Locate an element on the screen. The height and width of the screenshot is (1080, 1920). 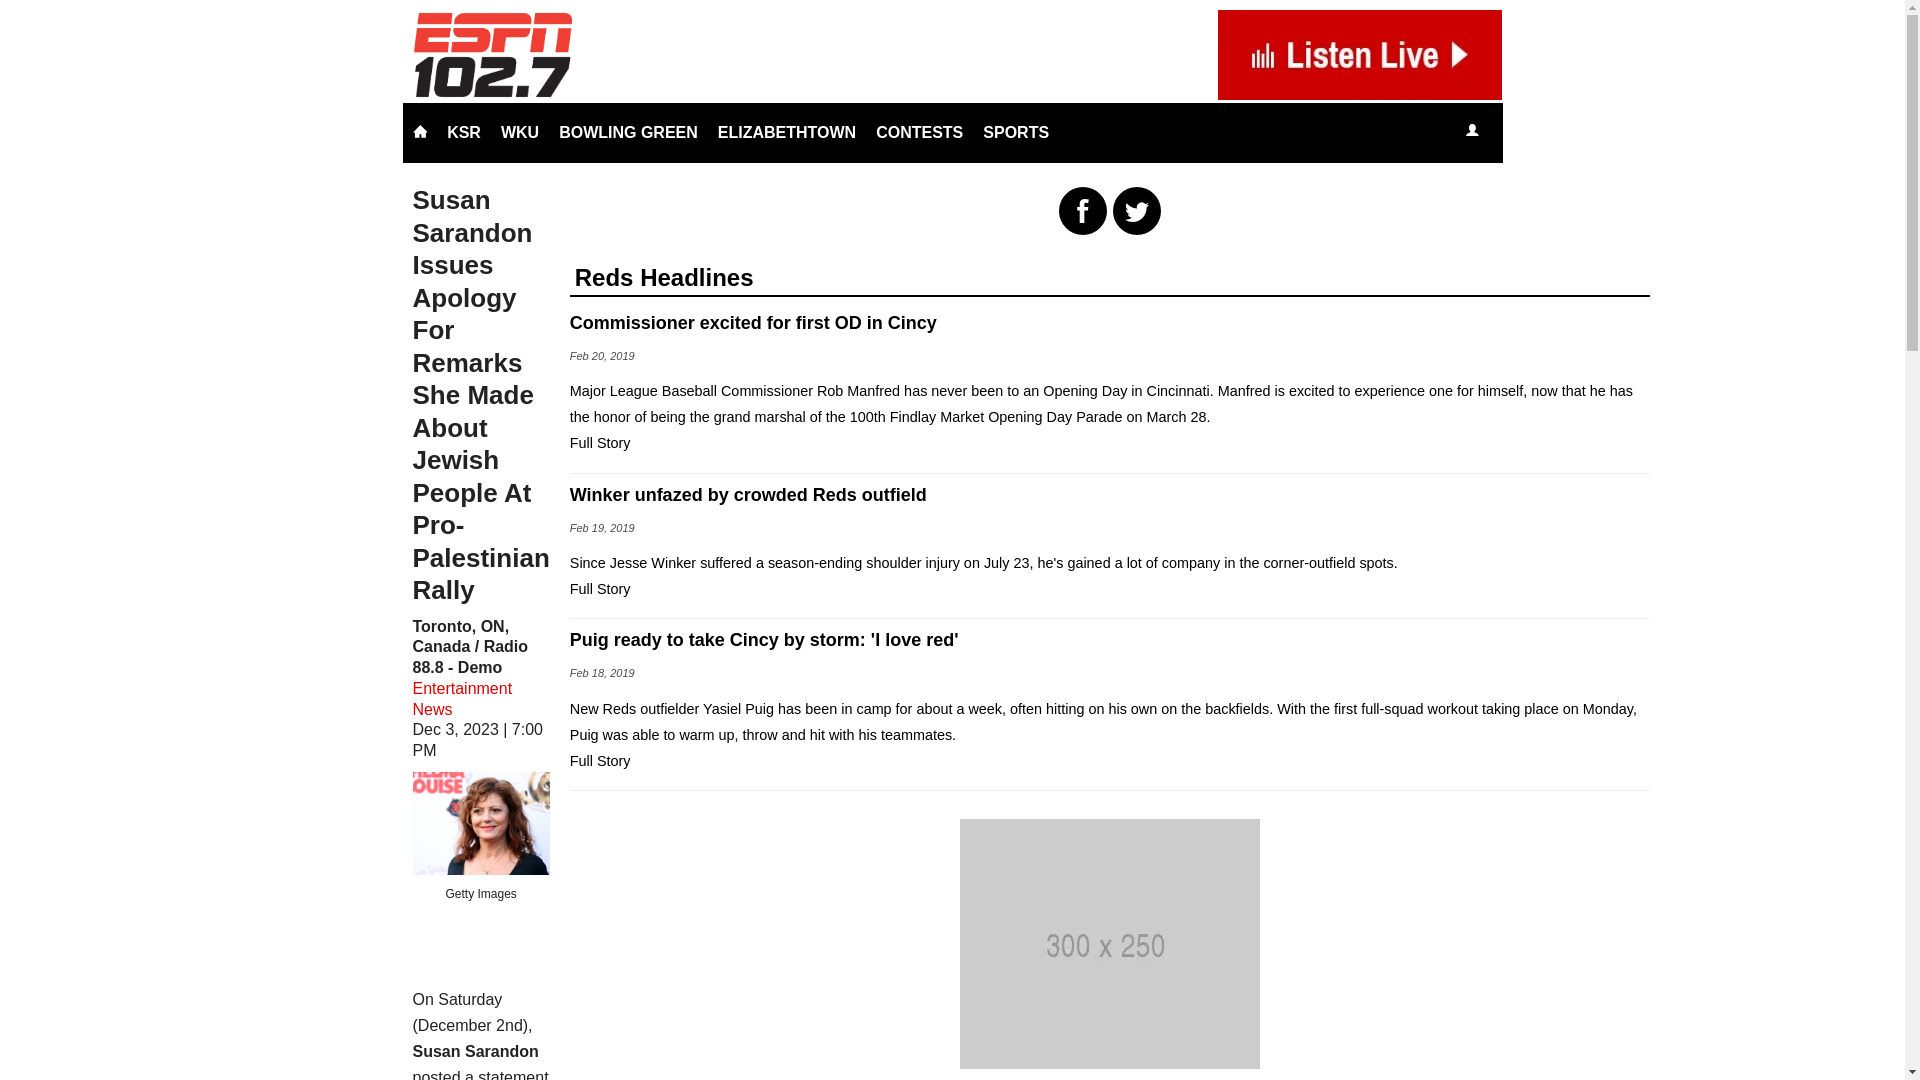
Full Story is located at coordinates (600, 759).